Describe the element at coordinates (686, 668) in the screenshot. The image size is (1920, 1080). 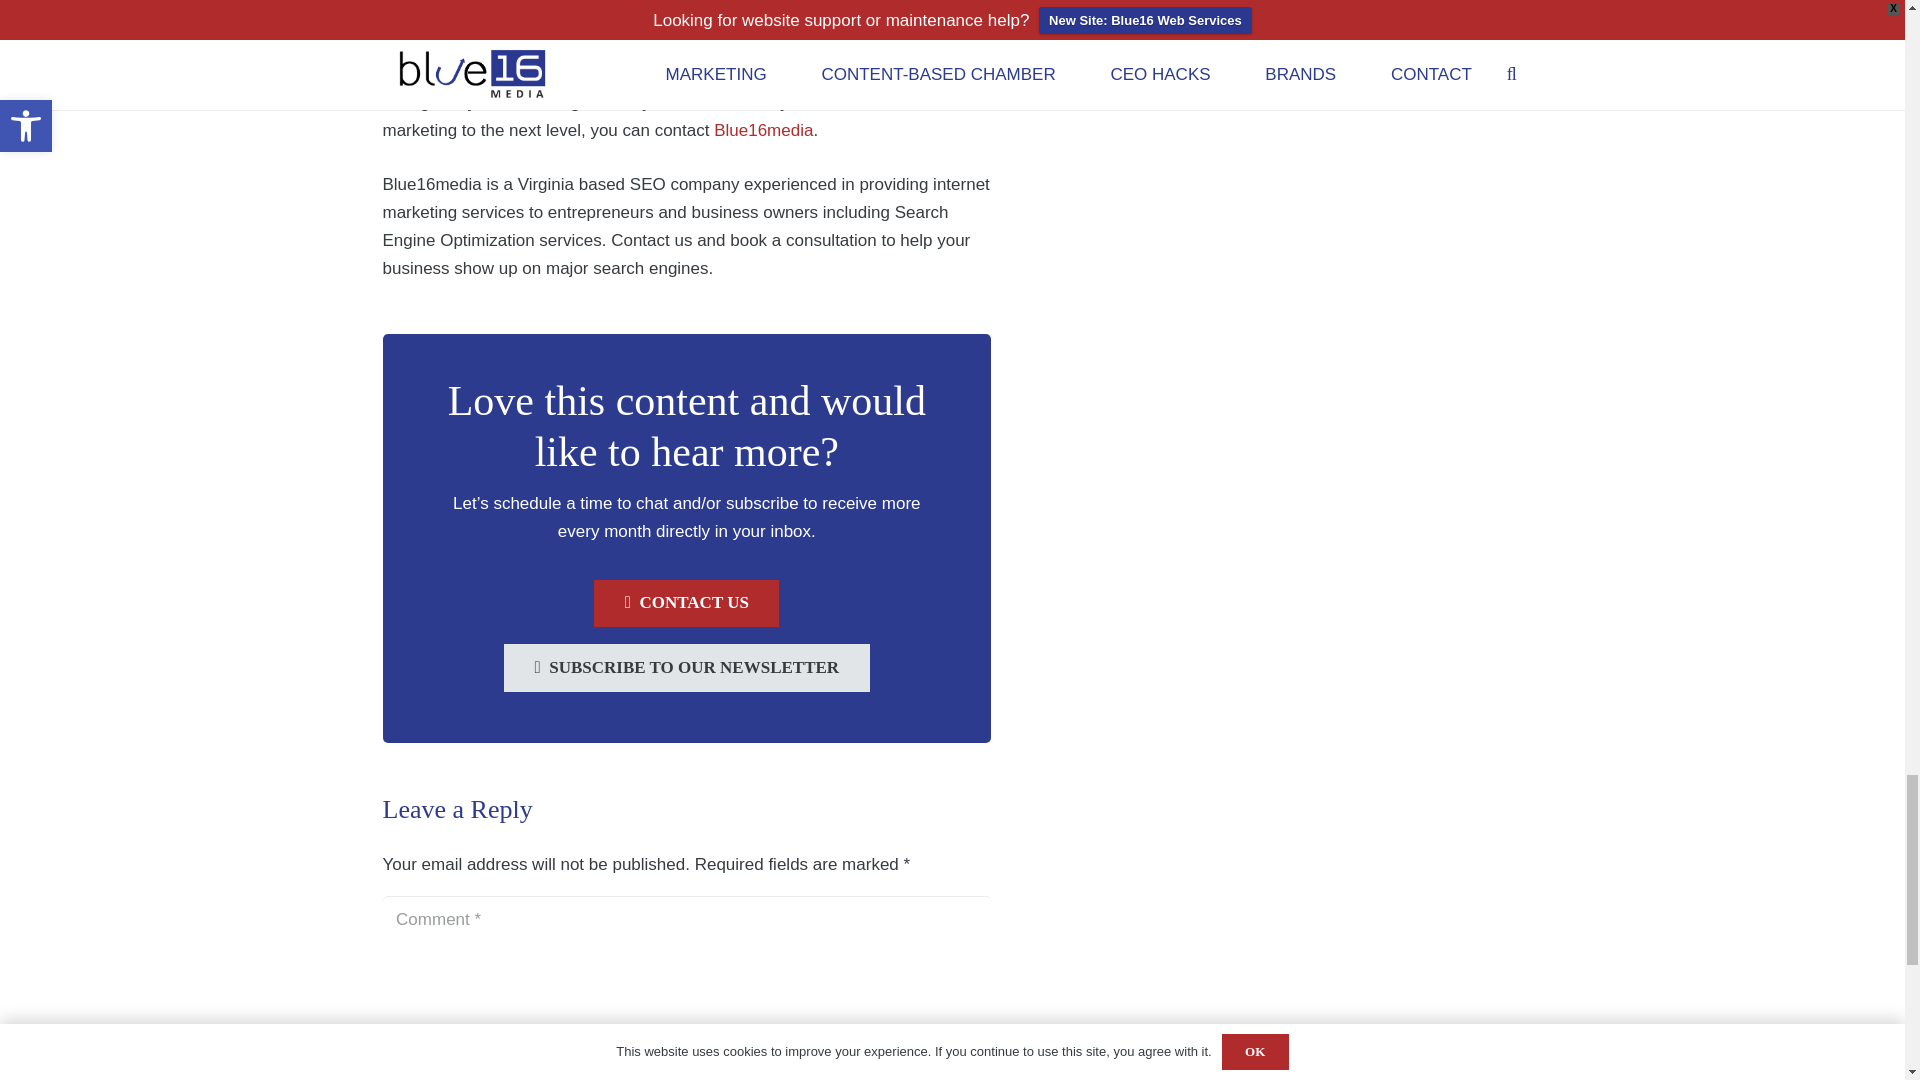
I see `SUBSCRIBE TO OUR NEWSLETTER` at that location.